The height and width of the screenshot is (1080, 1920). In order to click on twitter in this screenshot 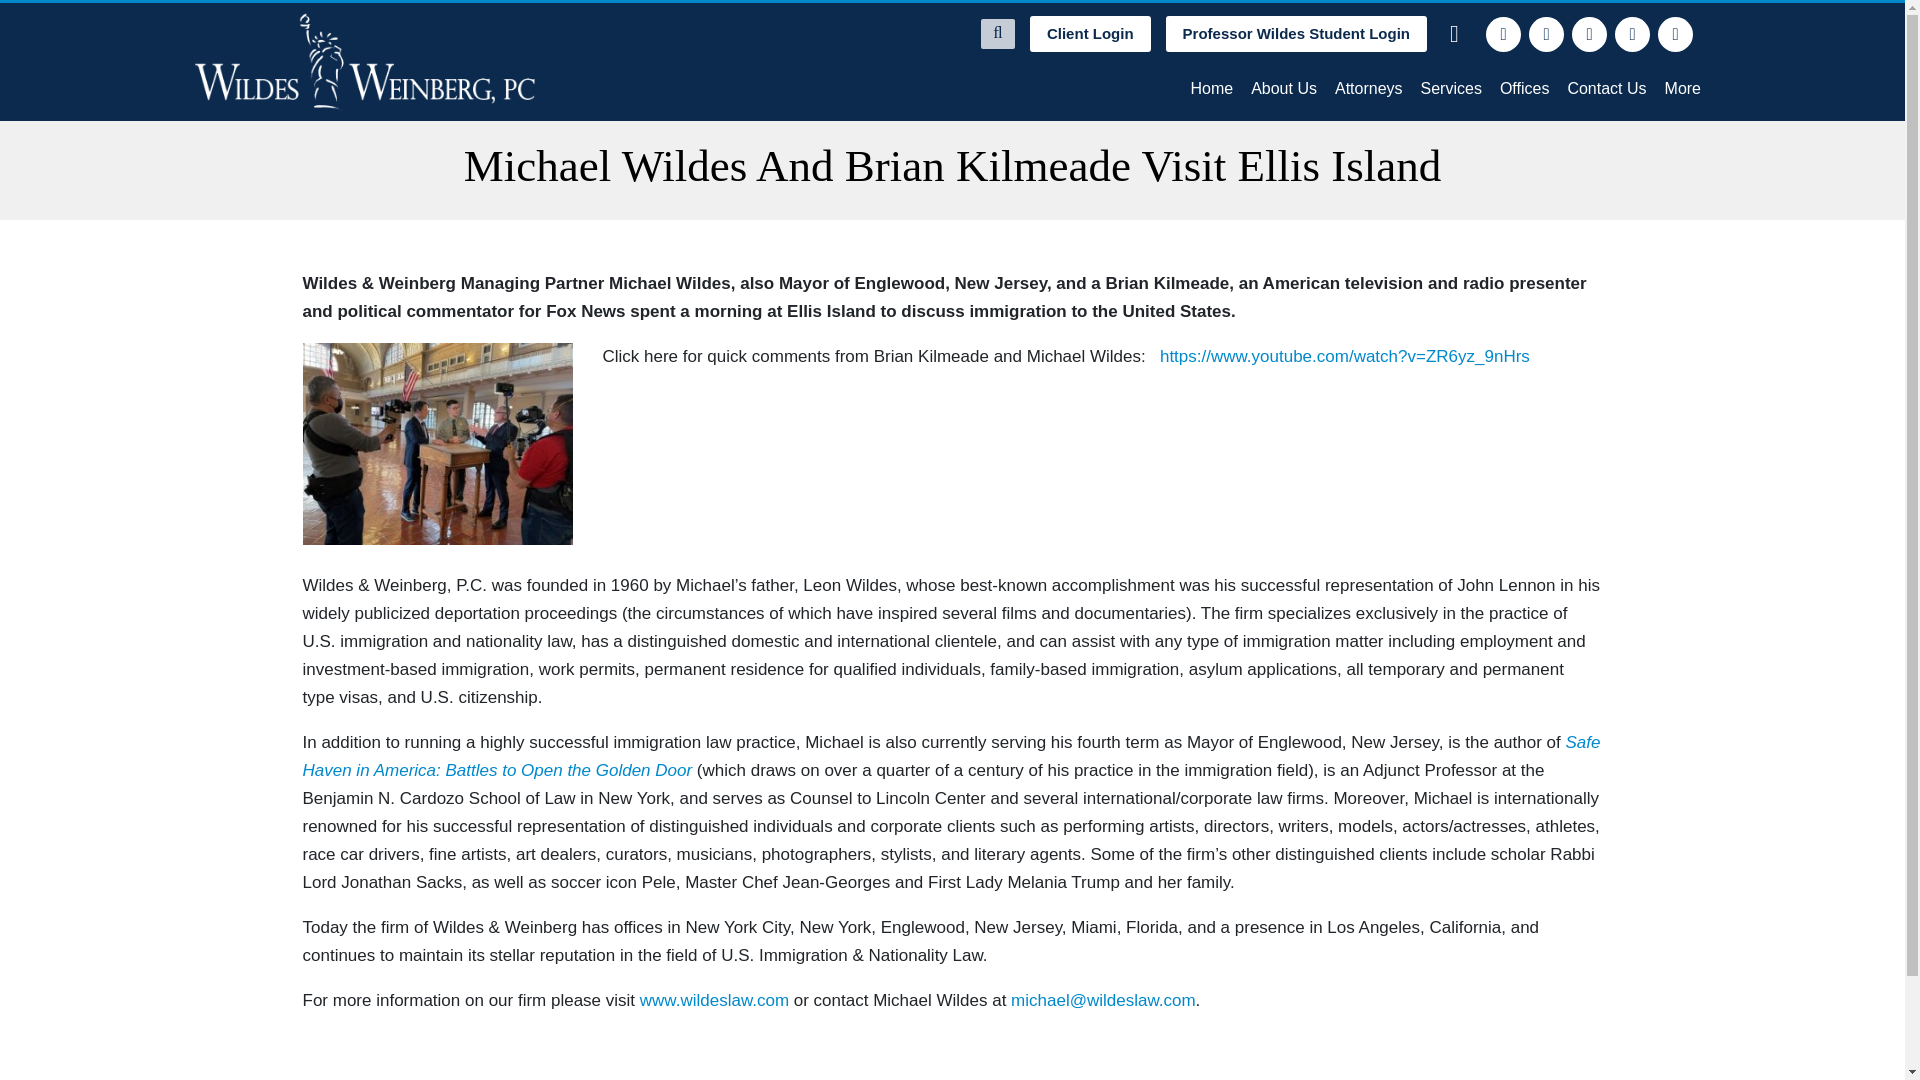, I will do `click(1546, 34)`.